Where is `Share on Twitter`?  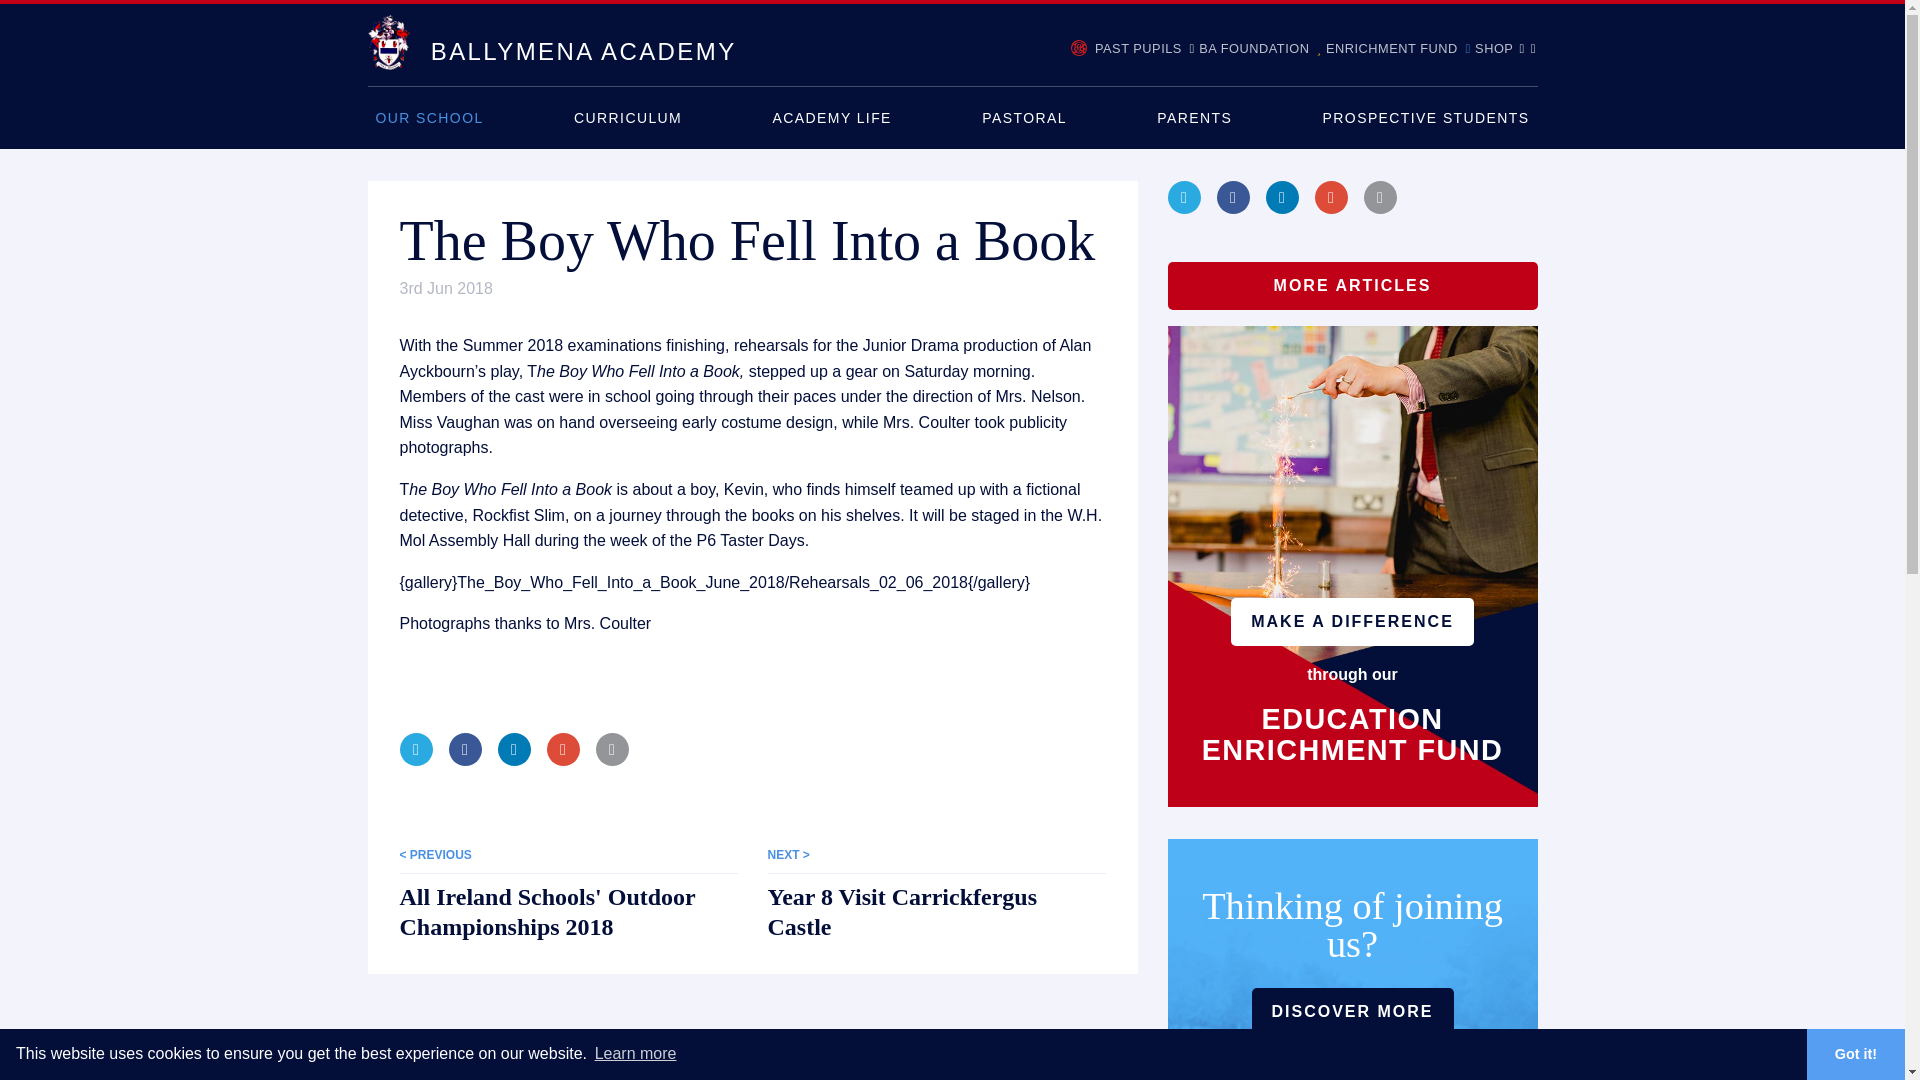
Share on Twitter is located at coordinates (416, 749).